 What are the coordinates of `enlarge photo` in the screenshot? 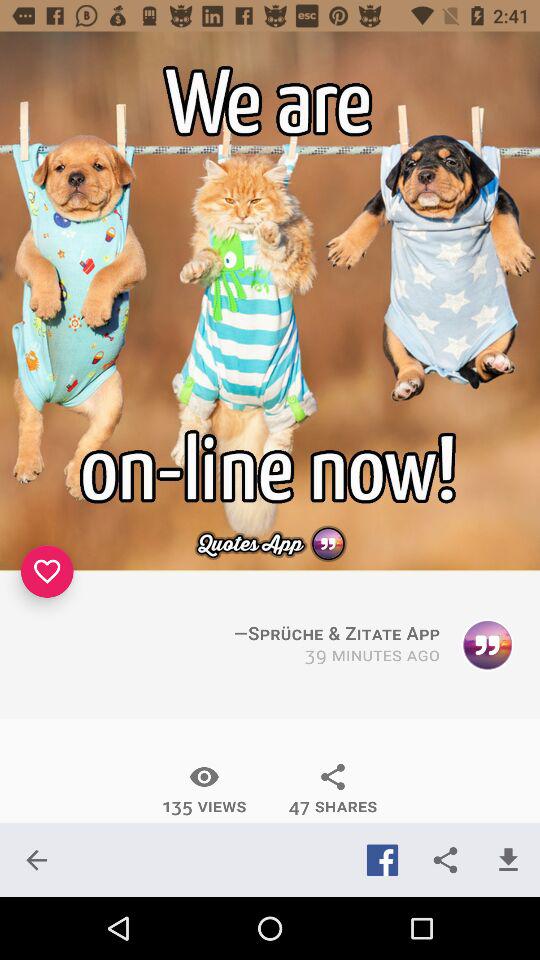 It's located at (270, 301).